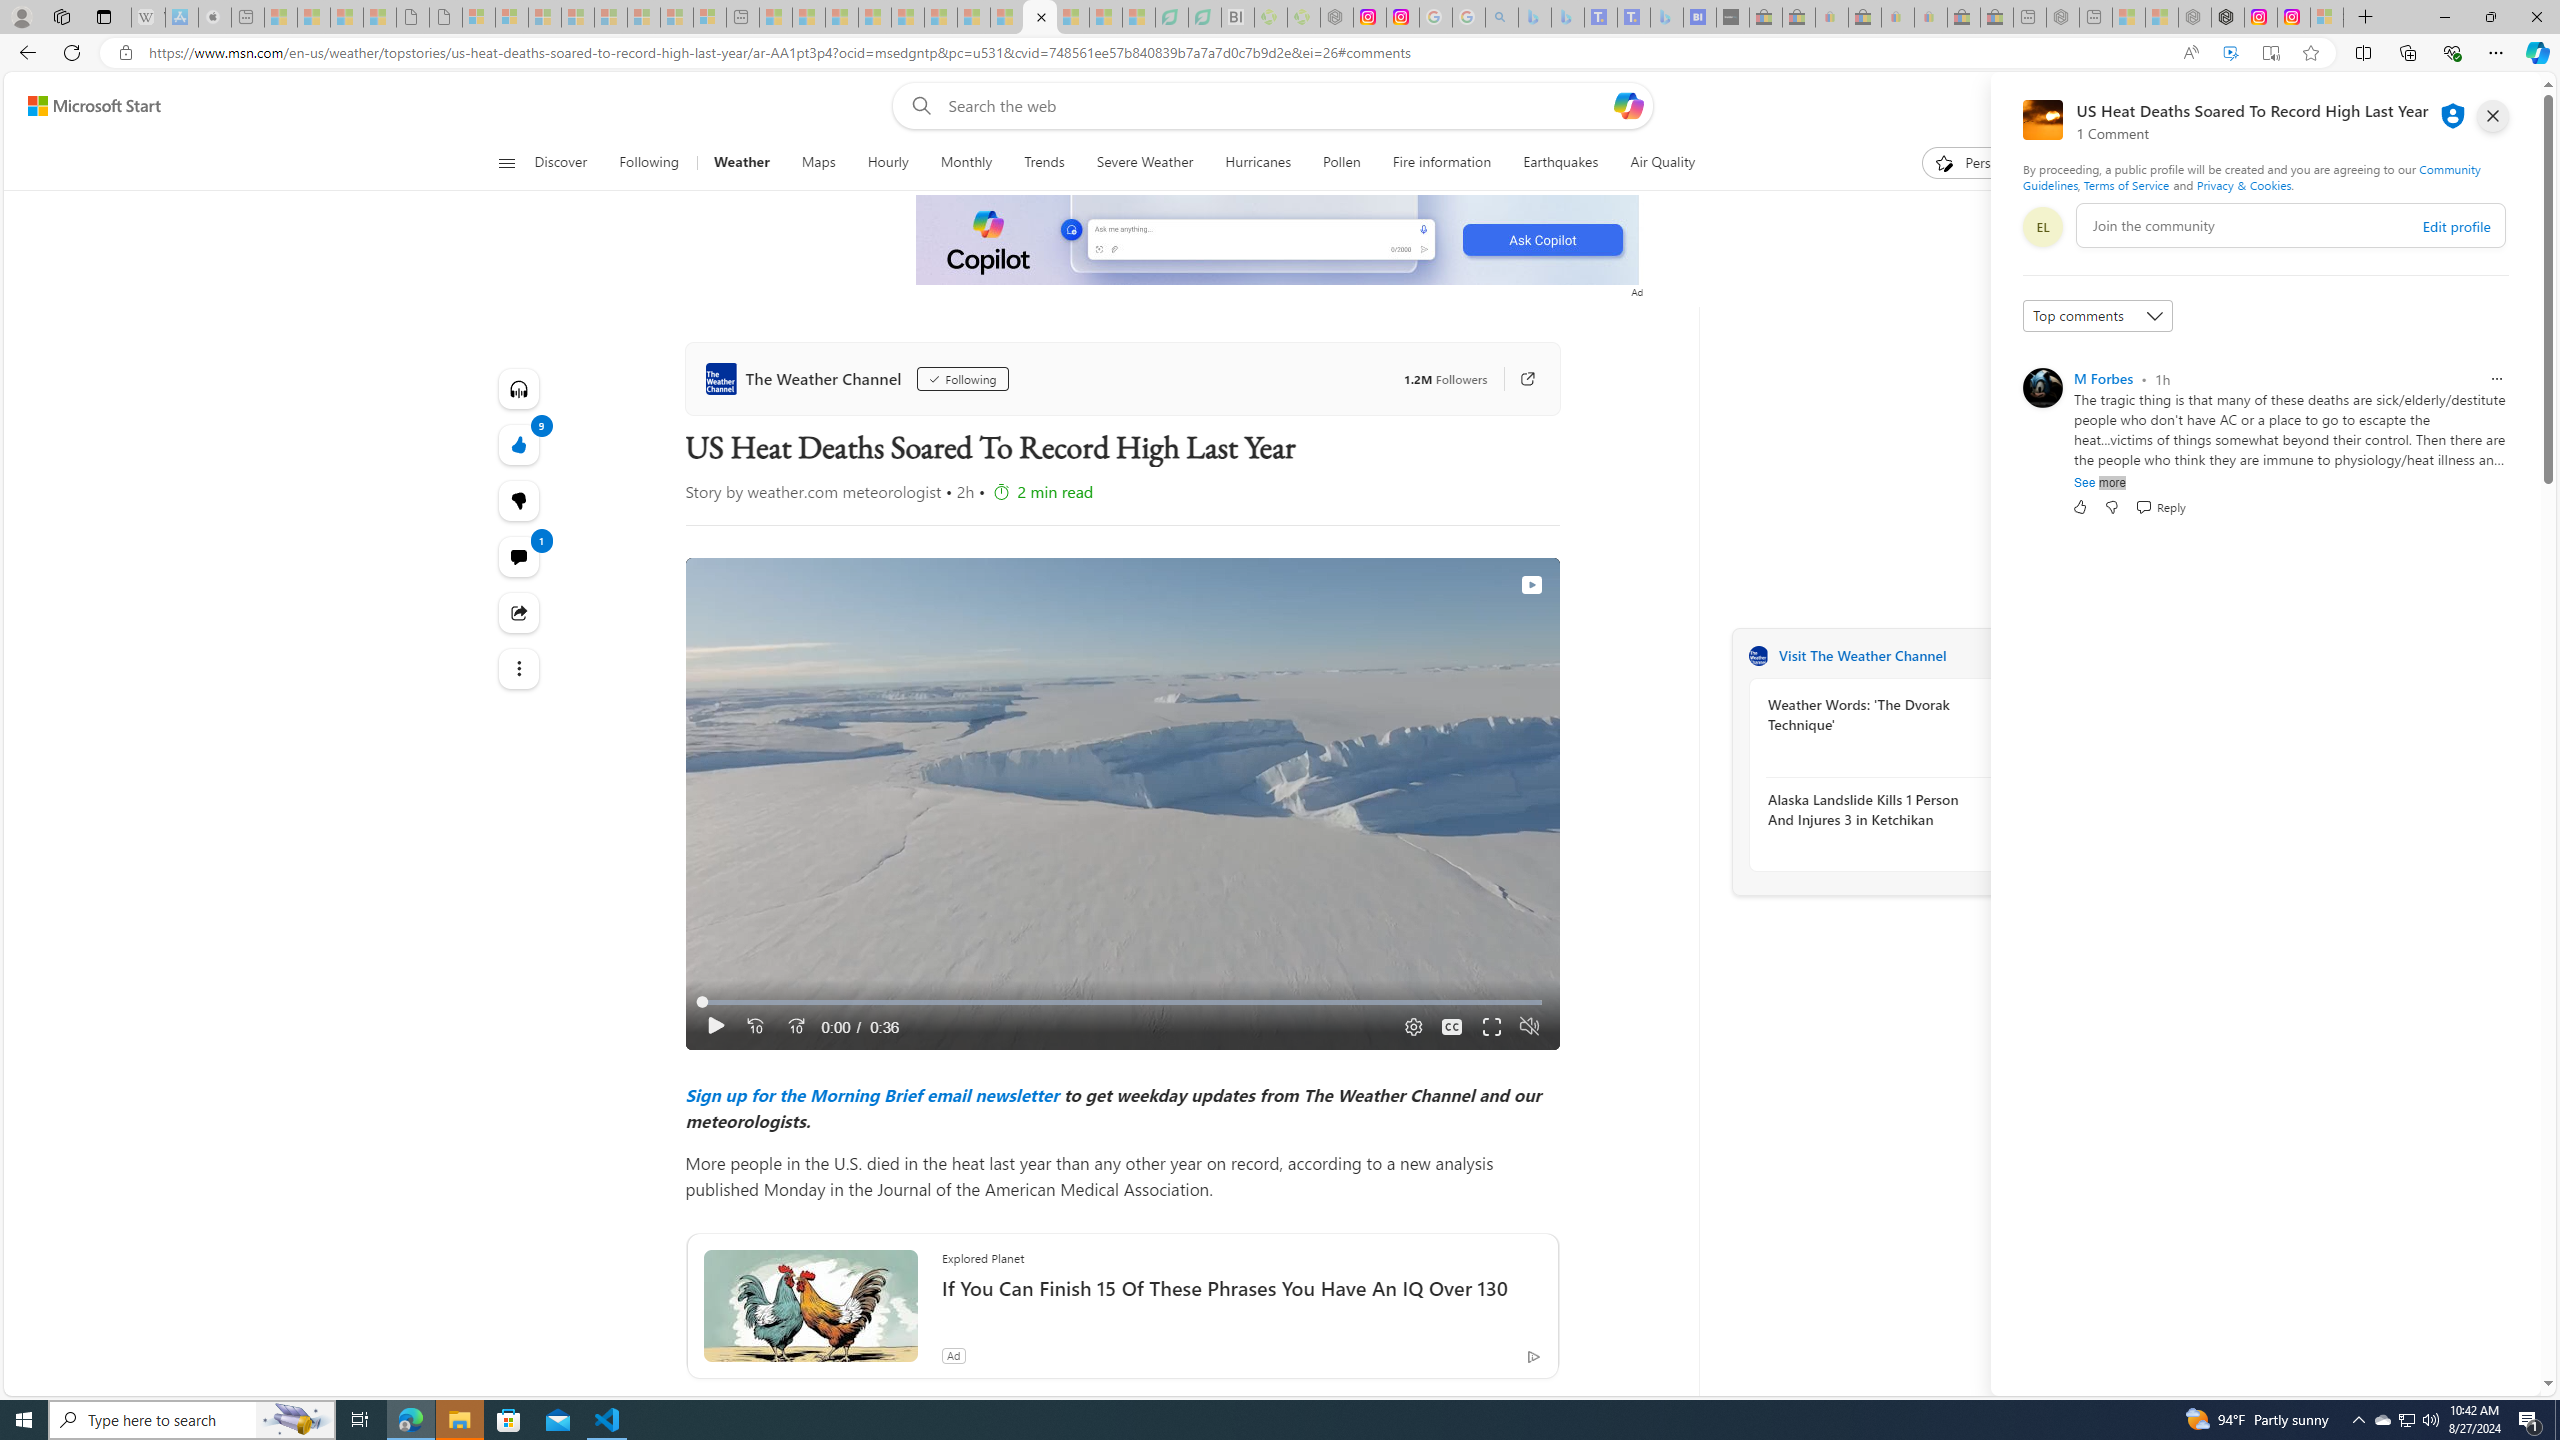 The height and width of the screenshot is (1440, 2560). Describe the element at coordinates (506, 163) in the screenshot. I see `Class: button-glyph` at that location.